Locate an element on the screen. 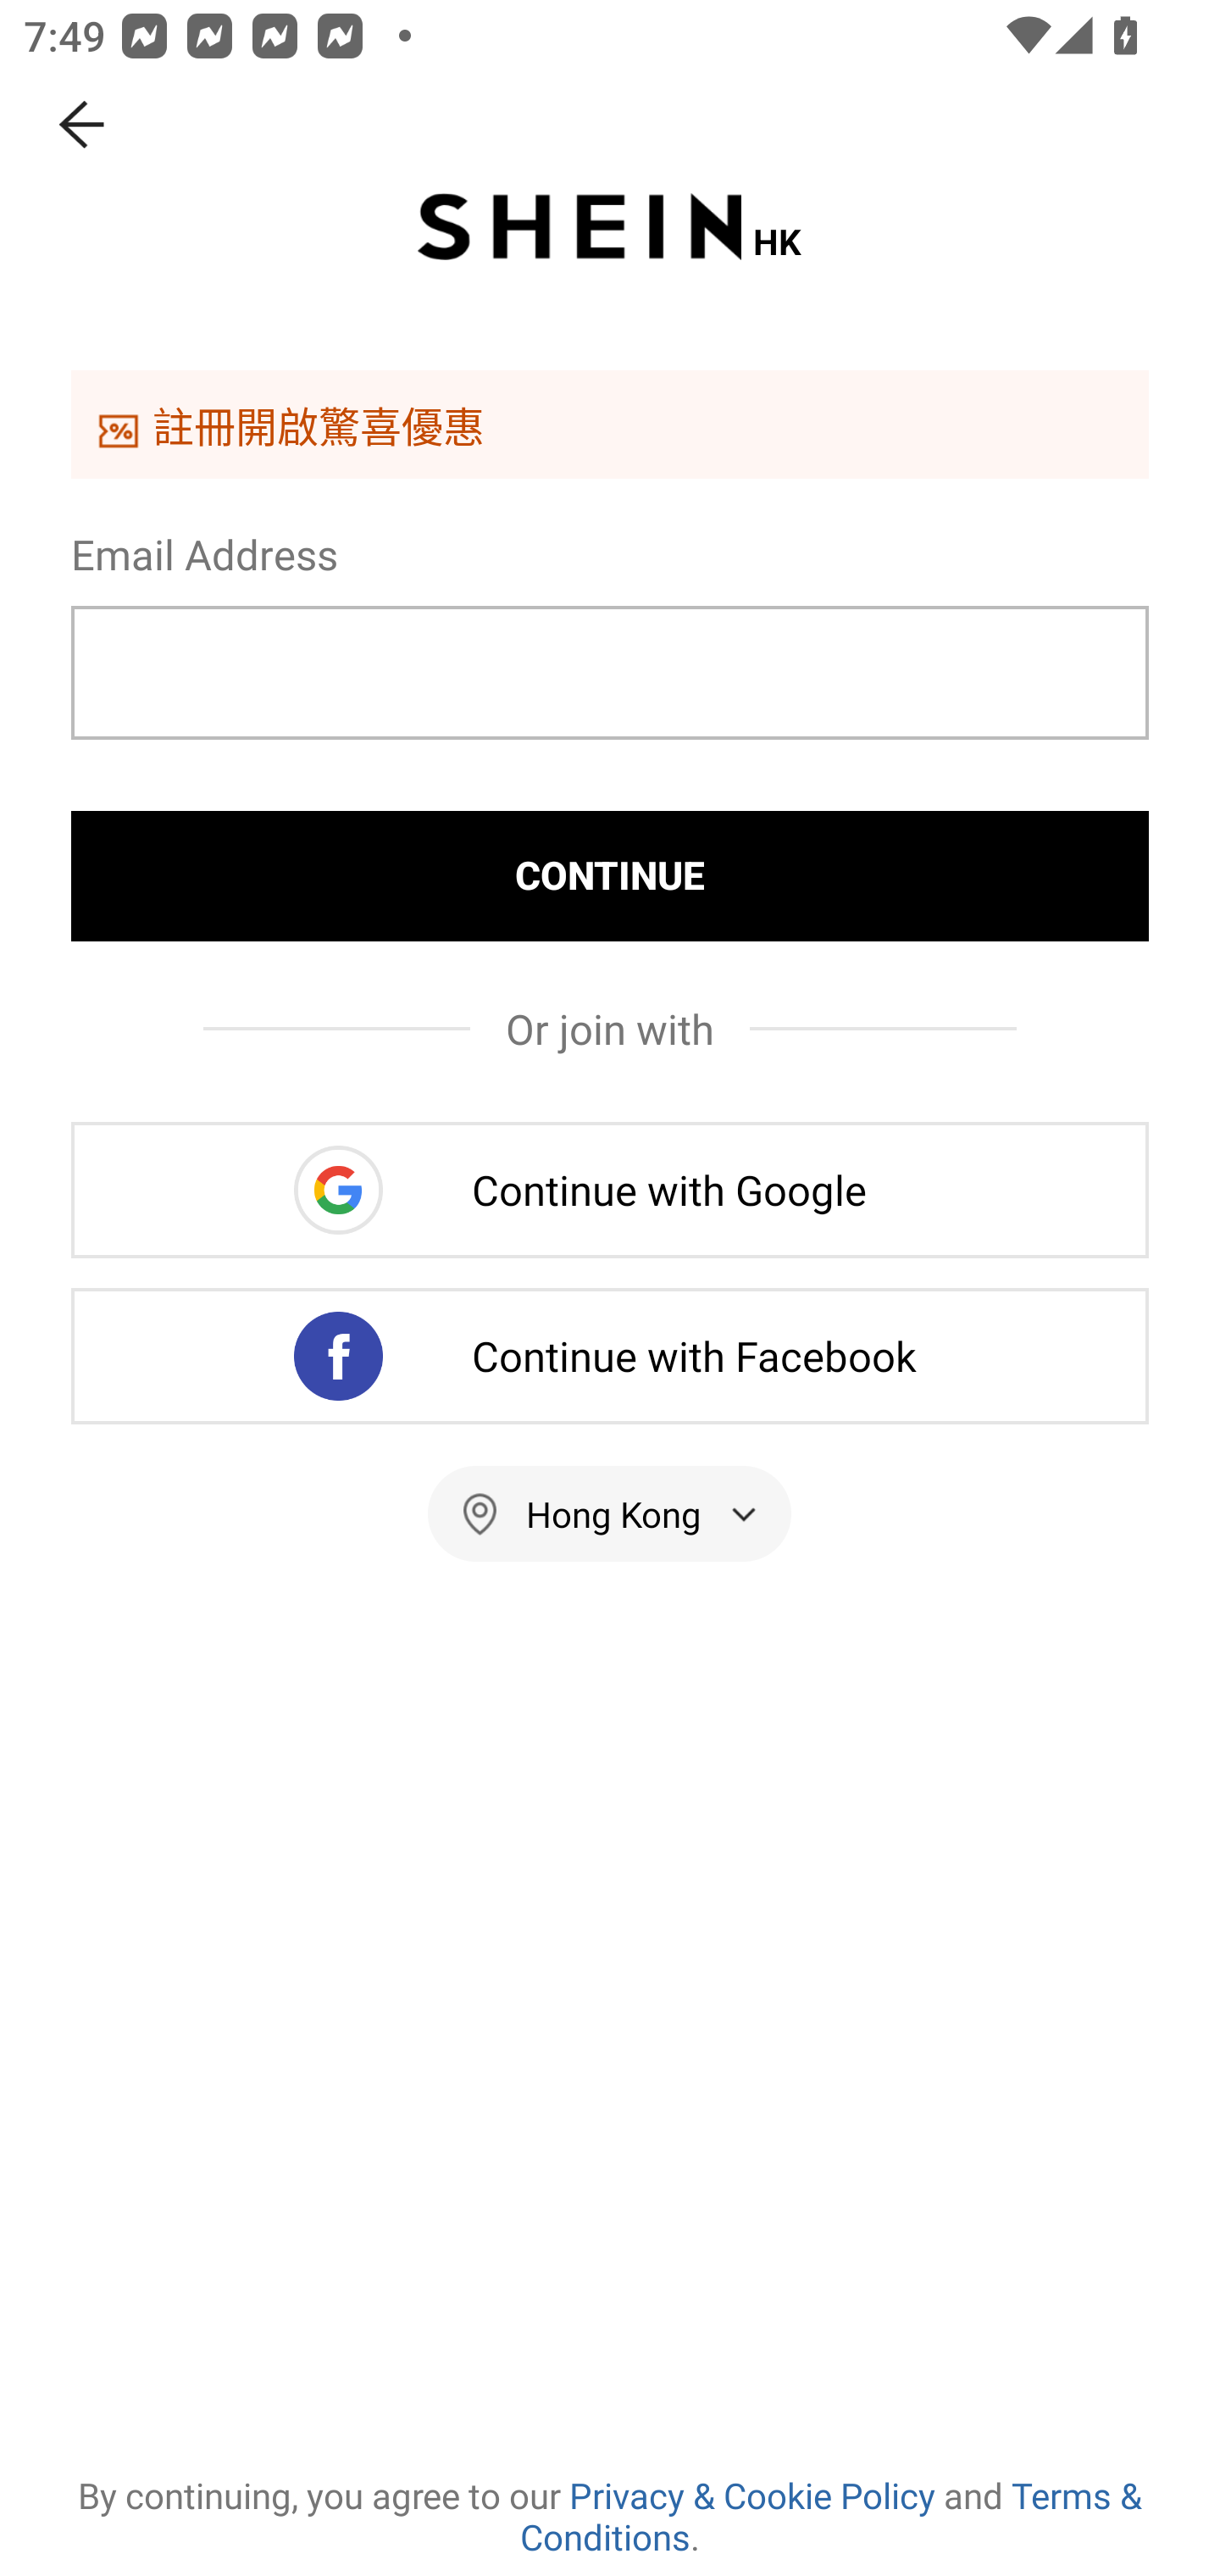  CONTINUE is located at coordinates (610, 875).